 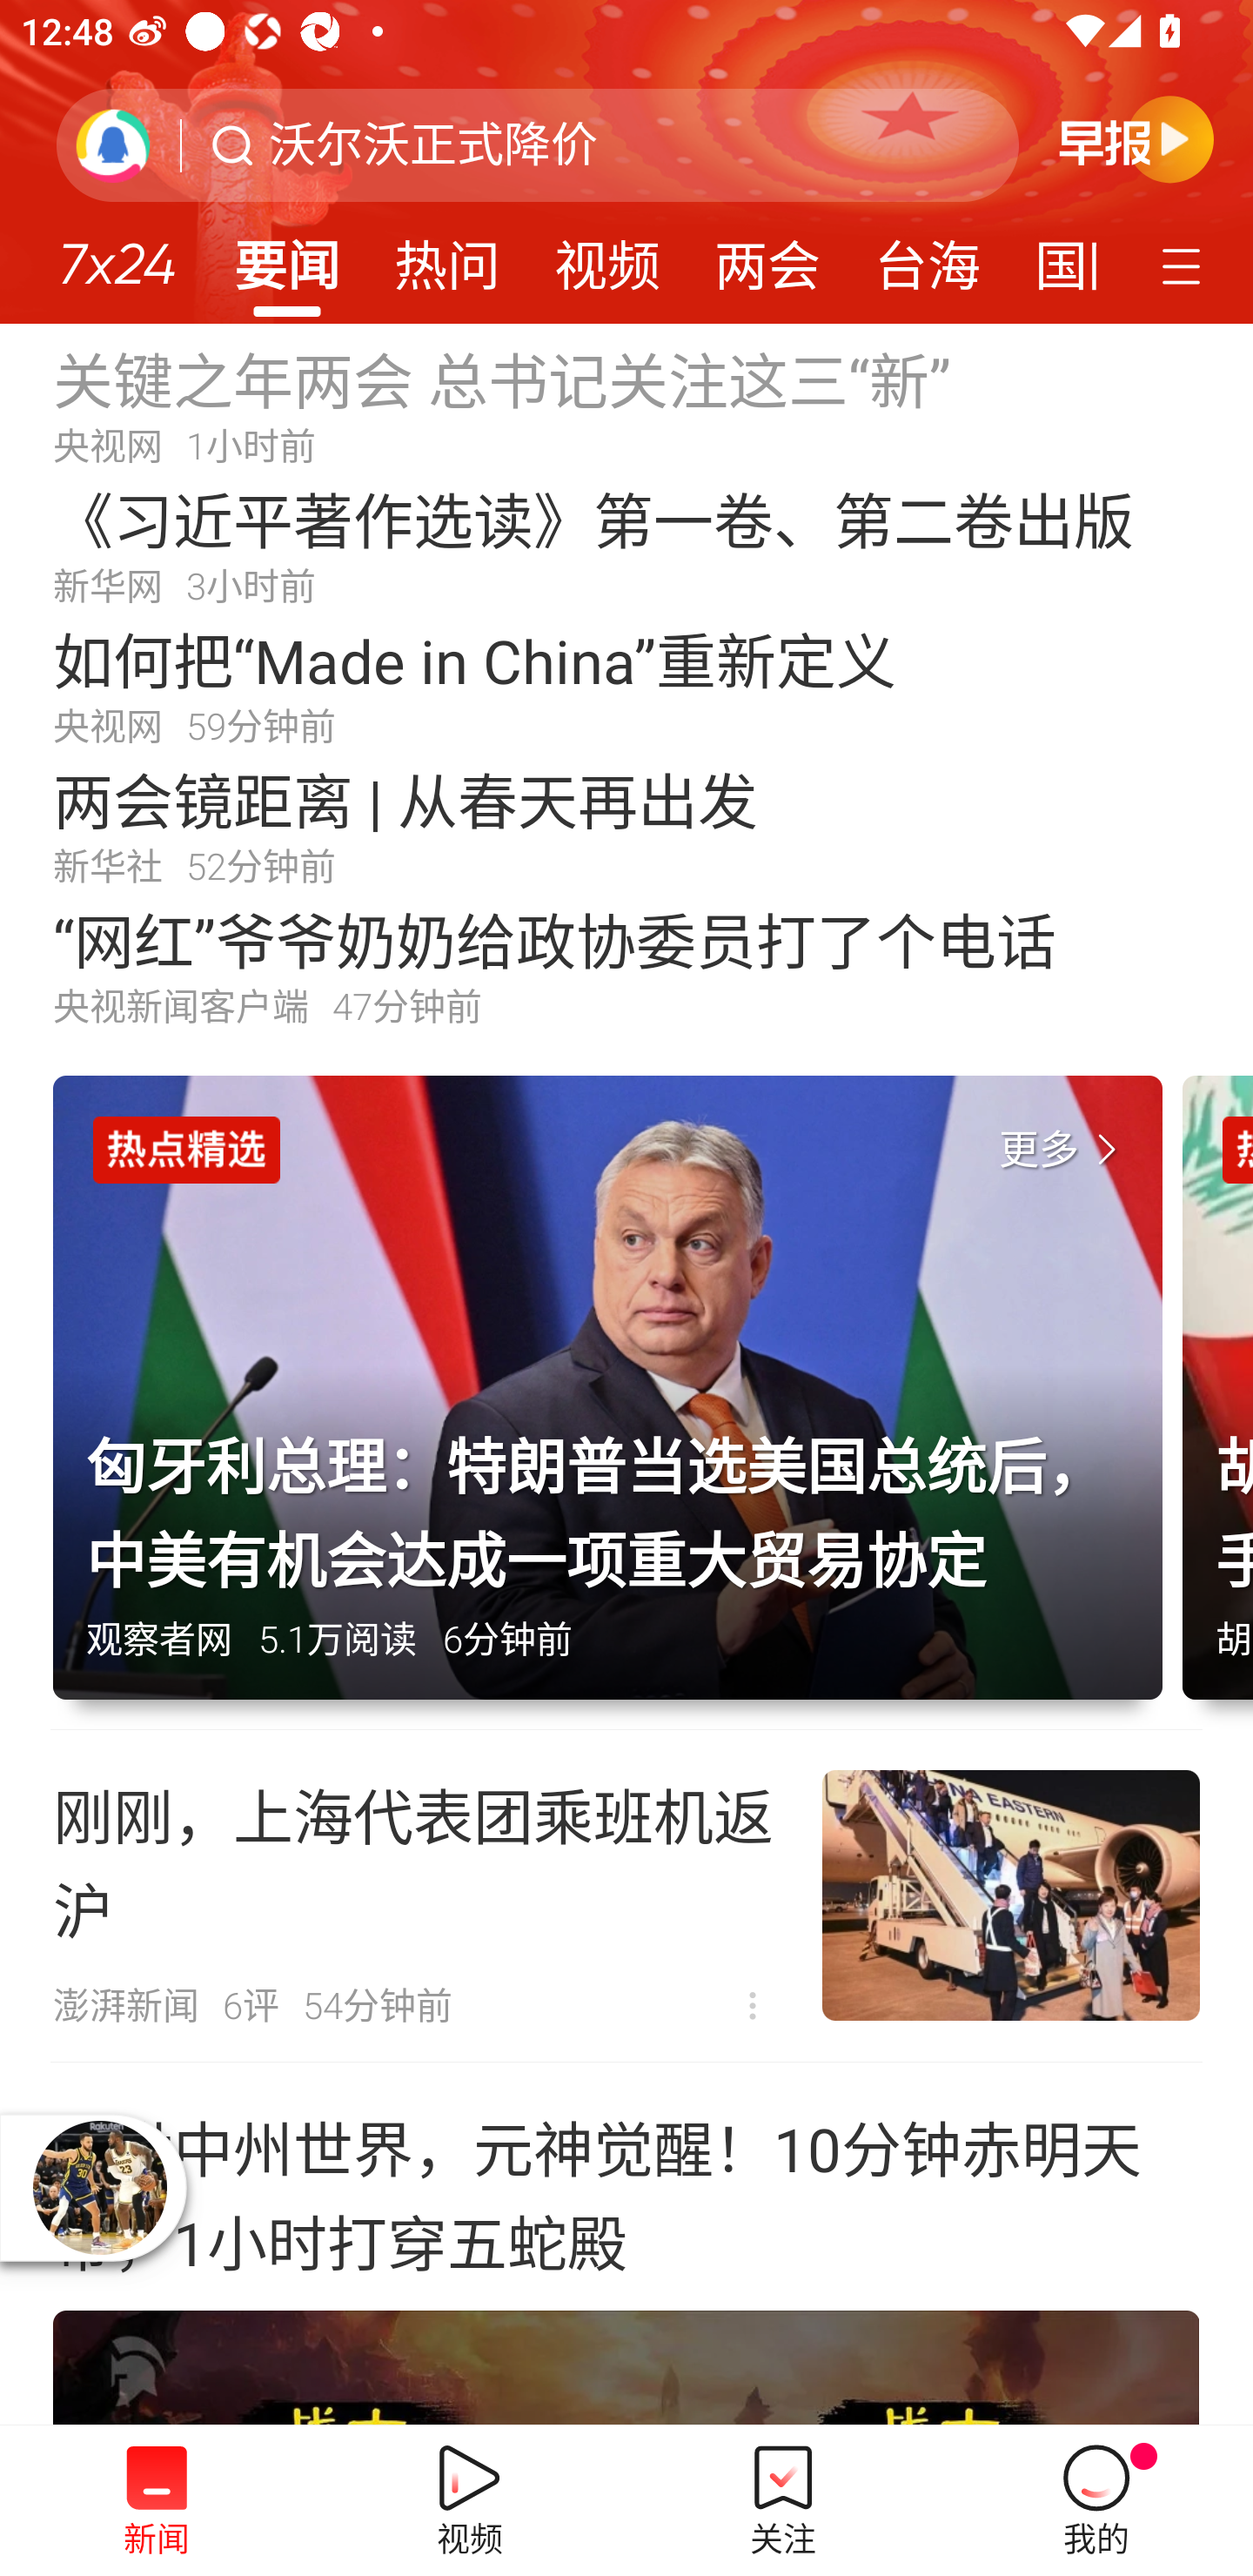 What do you see at coordinates (767, 256) in the screenshot?
I see `两会` at bounding box center [767, 256].